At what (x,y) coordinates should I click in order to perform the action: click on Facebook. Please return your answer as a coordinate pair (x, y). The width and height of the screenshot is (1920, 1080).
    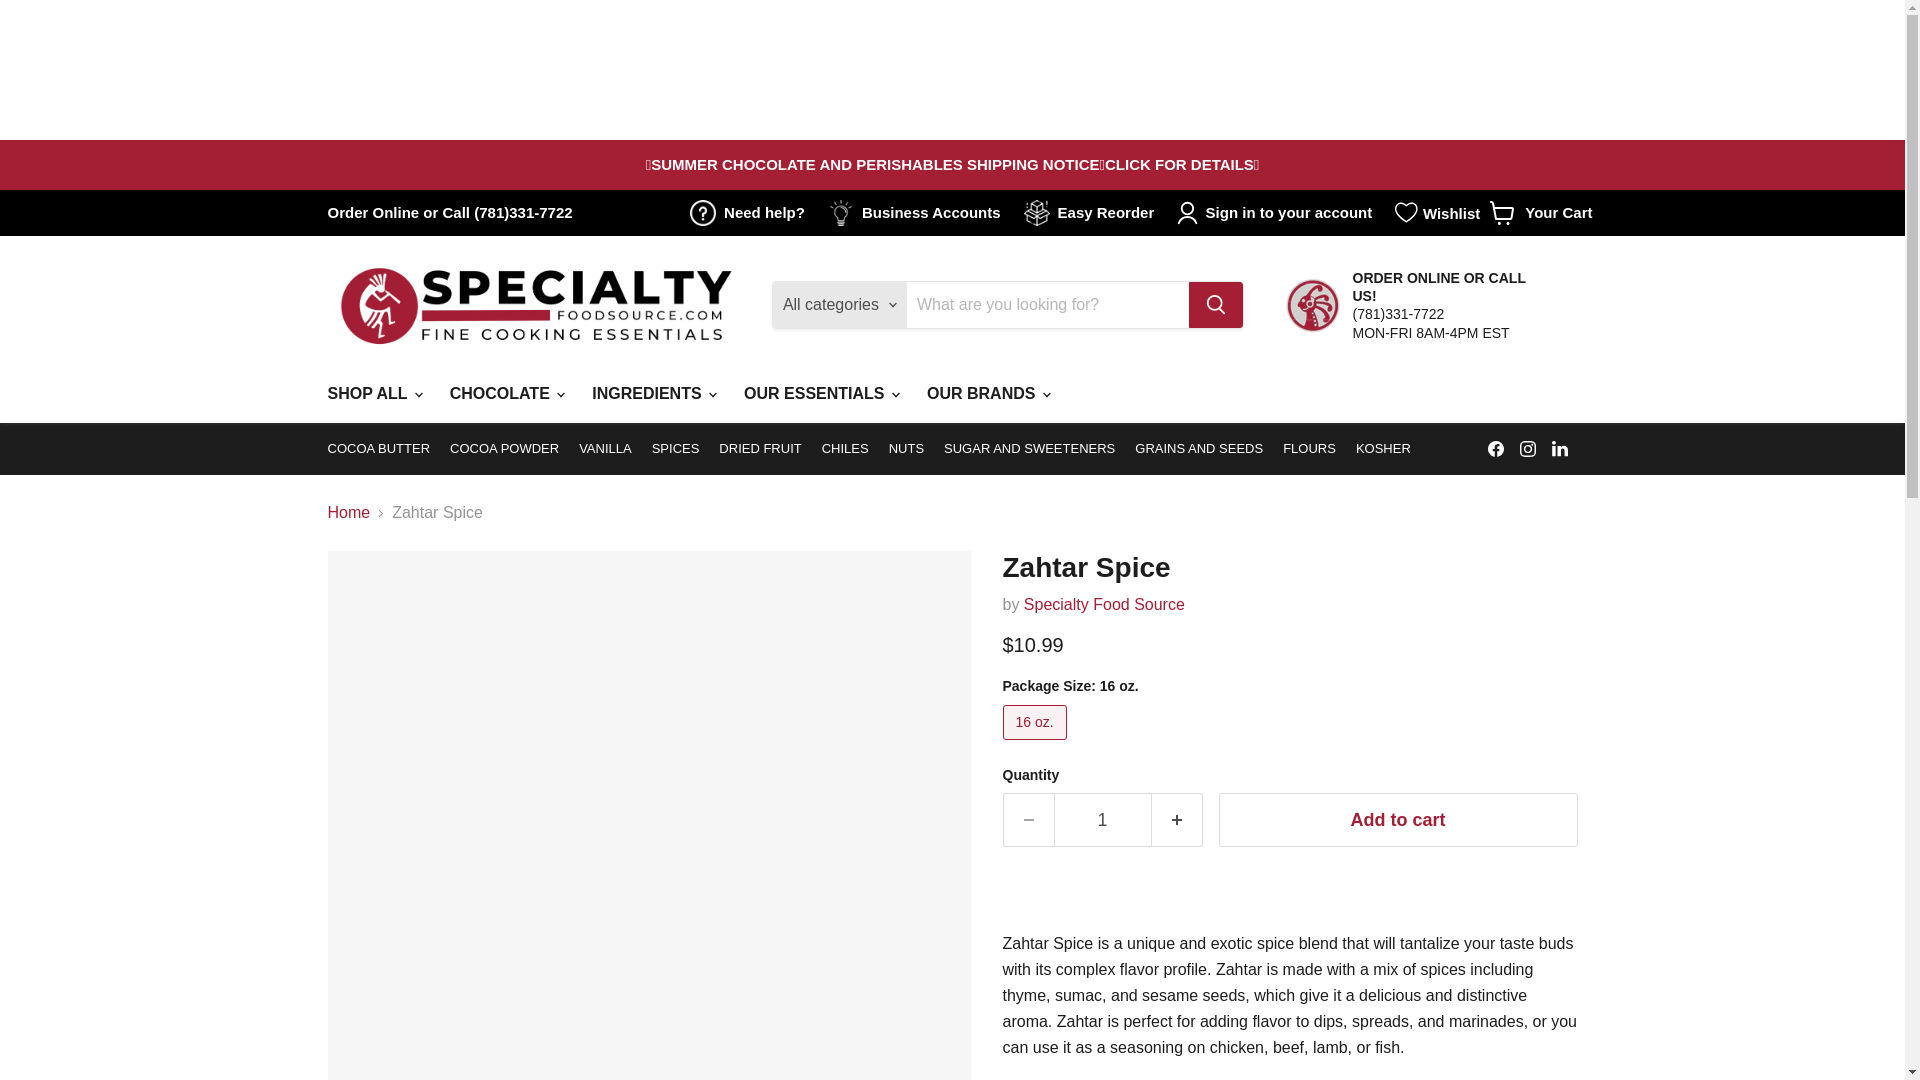
    Looking at the image, I should click on (1496, 449).